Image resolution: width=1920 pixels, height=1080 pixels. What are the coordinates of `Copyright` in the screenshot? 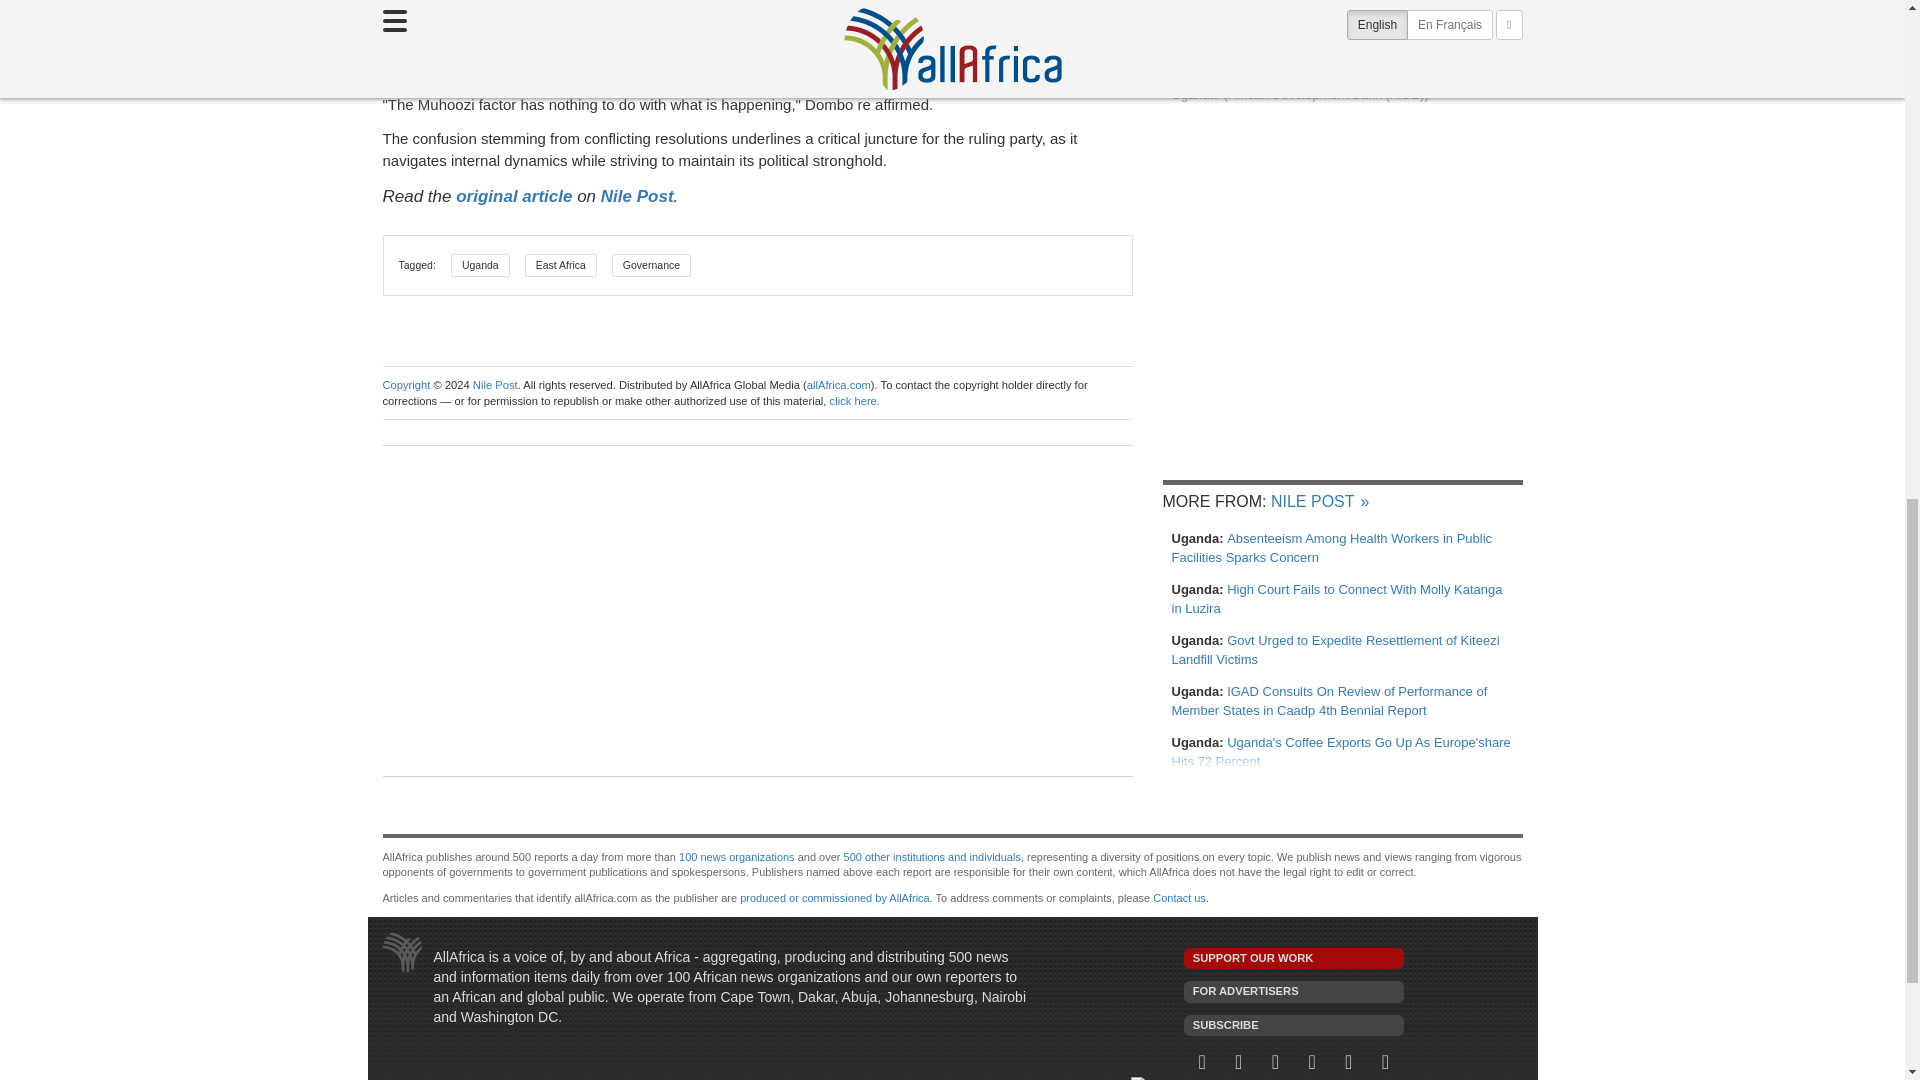 It's located at (406, 384).